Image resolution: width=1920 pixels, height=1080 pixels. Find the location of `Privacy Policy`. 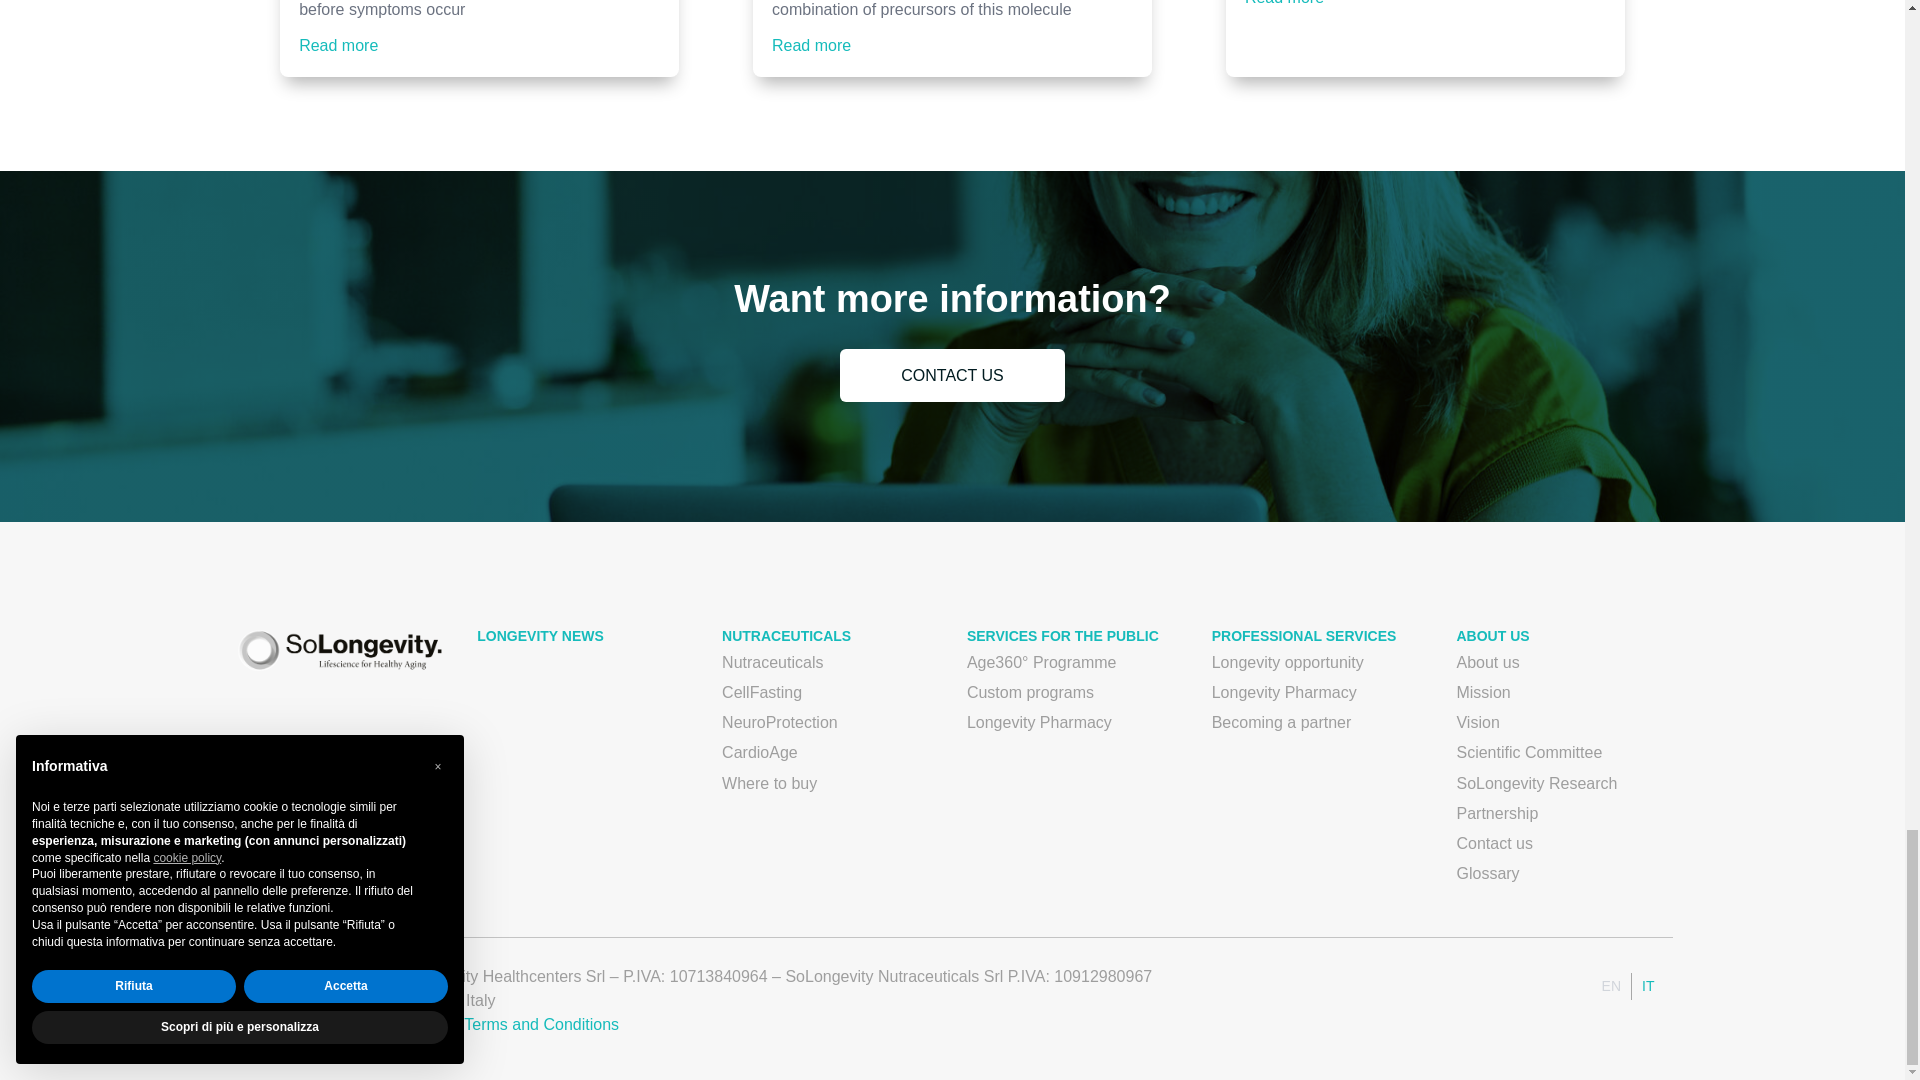

Privacy Policy is located at coordinates (282, 1024).